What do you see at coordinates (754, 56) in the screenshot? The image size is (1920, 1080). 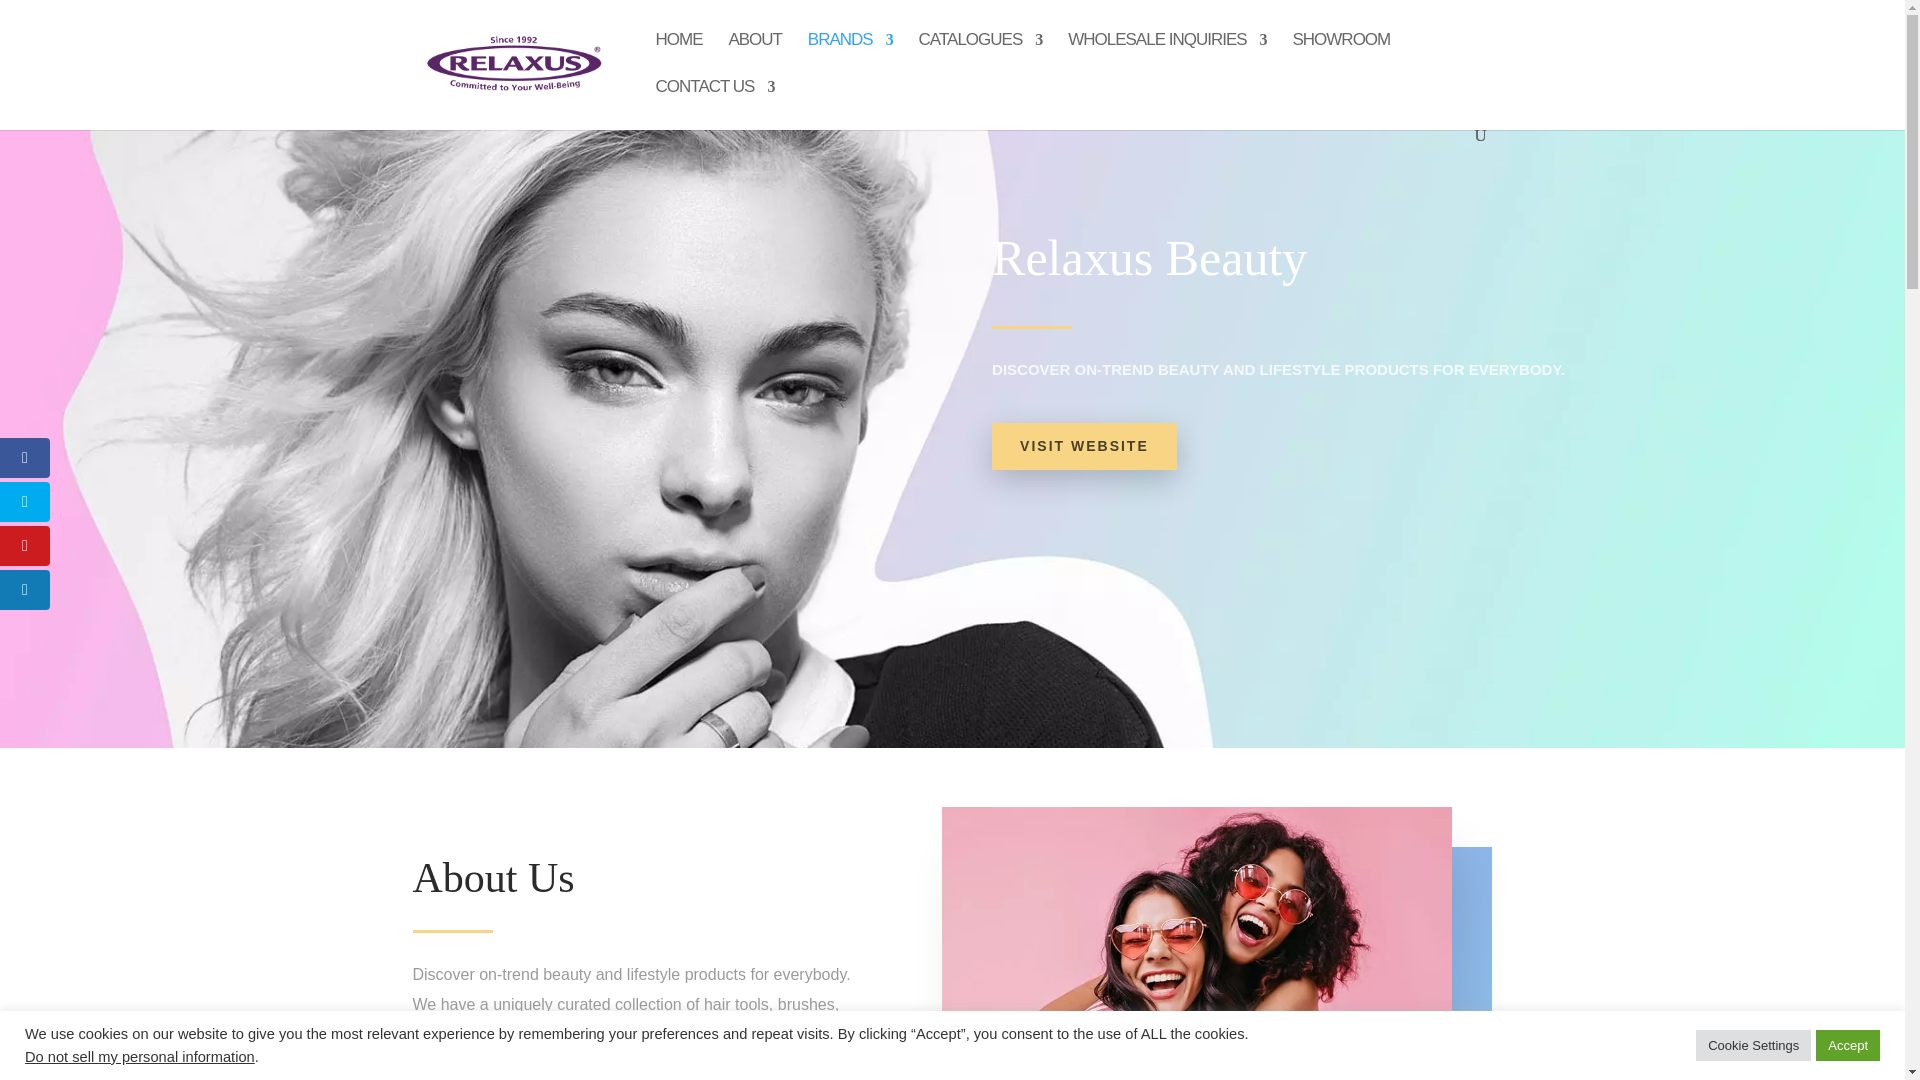 I see `ABOUT` at bounding box center [754, 56].